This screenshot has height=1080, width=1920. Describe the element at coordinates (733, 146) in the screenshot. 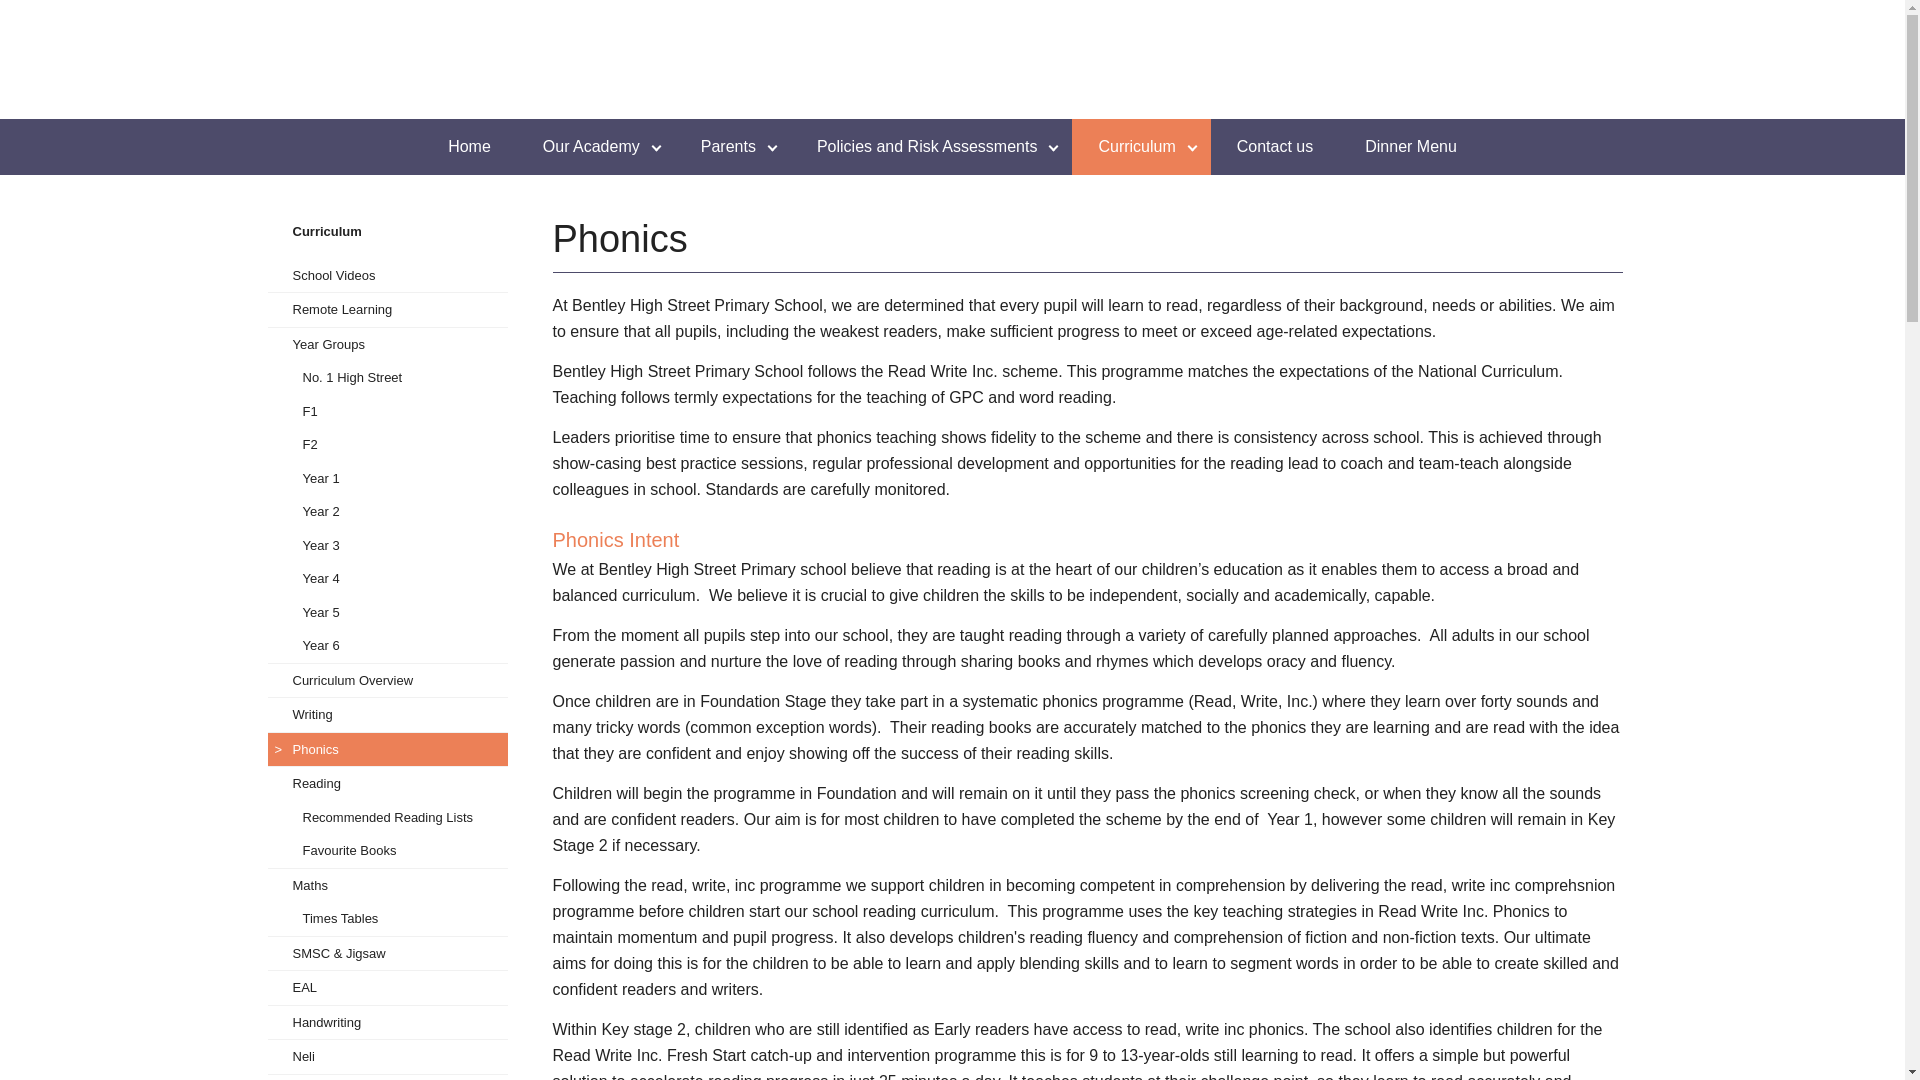

I see `Parents` at that location.